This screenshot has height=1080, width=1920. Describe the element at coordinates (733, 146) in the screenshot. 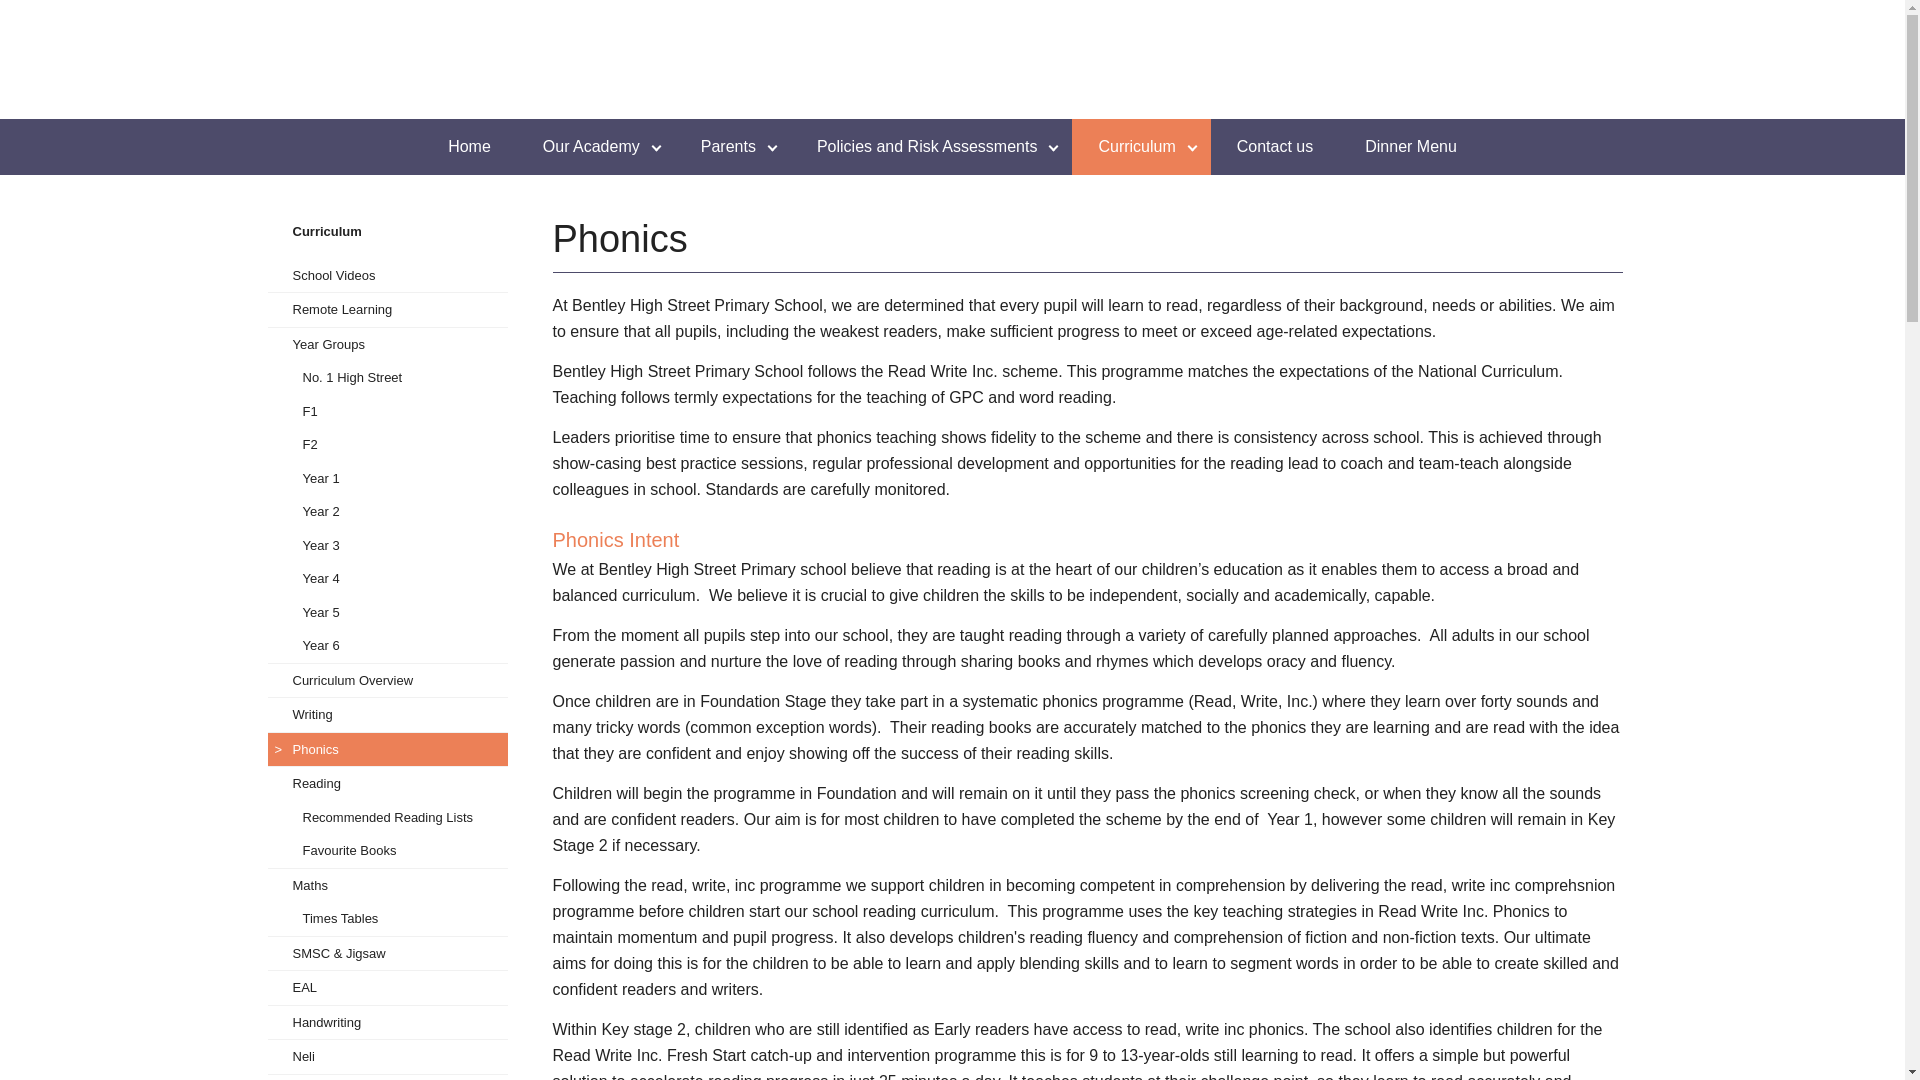

I see `Parents` at that location.